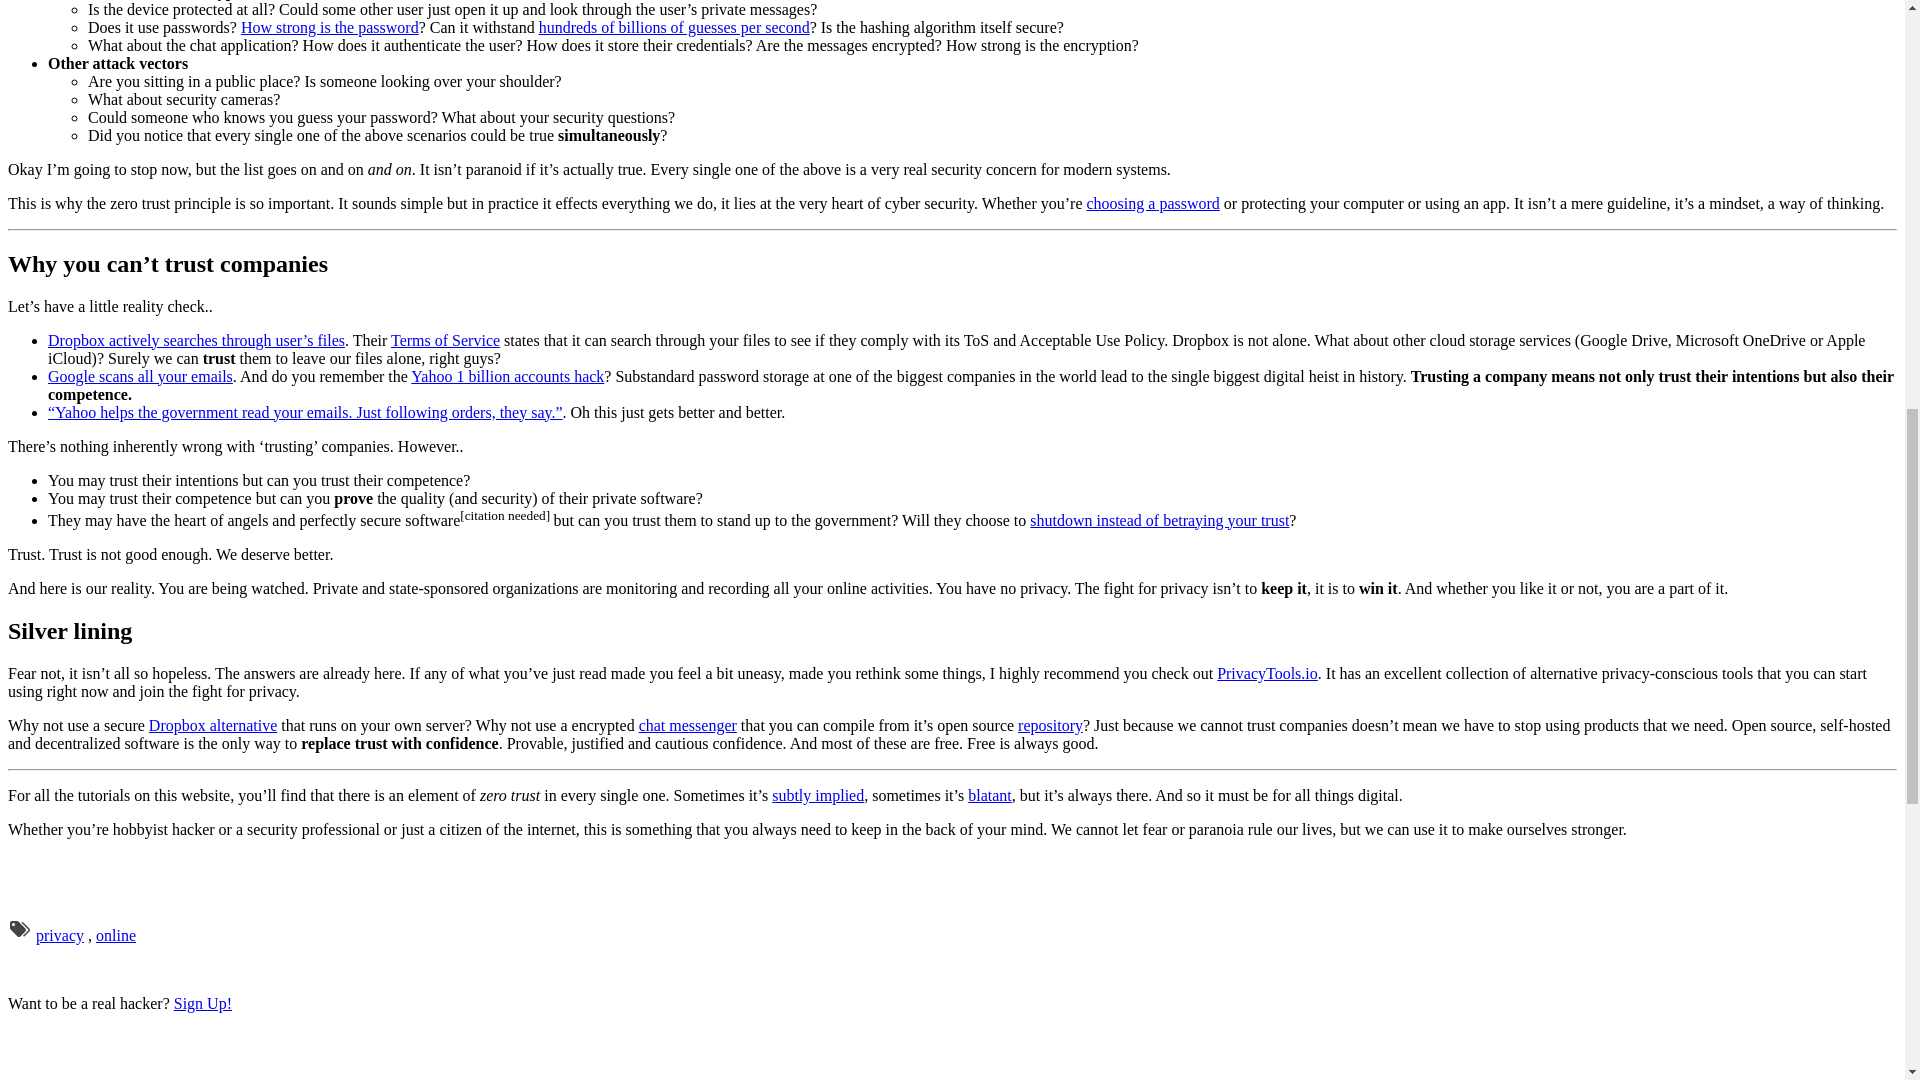 This screenshot has height=1080, width=1920. What do you see at coordinates (989, 795) in the screenshot?
I see `blatant` at bounding box center [989, 795].